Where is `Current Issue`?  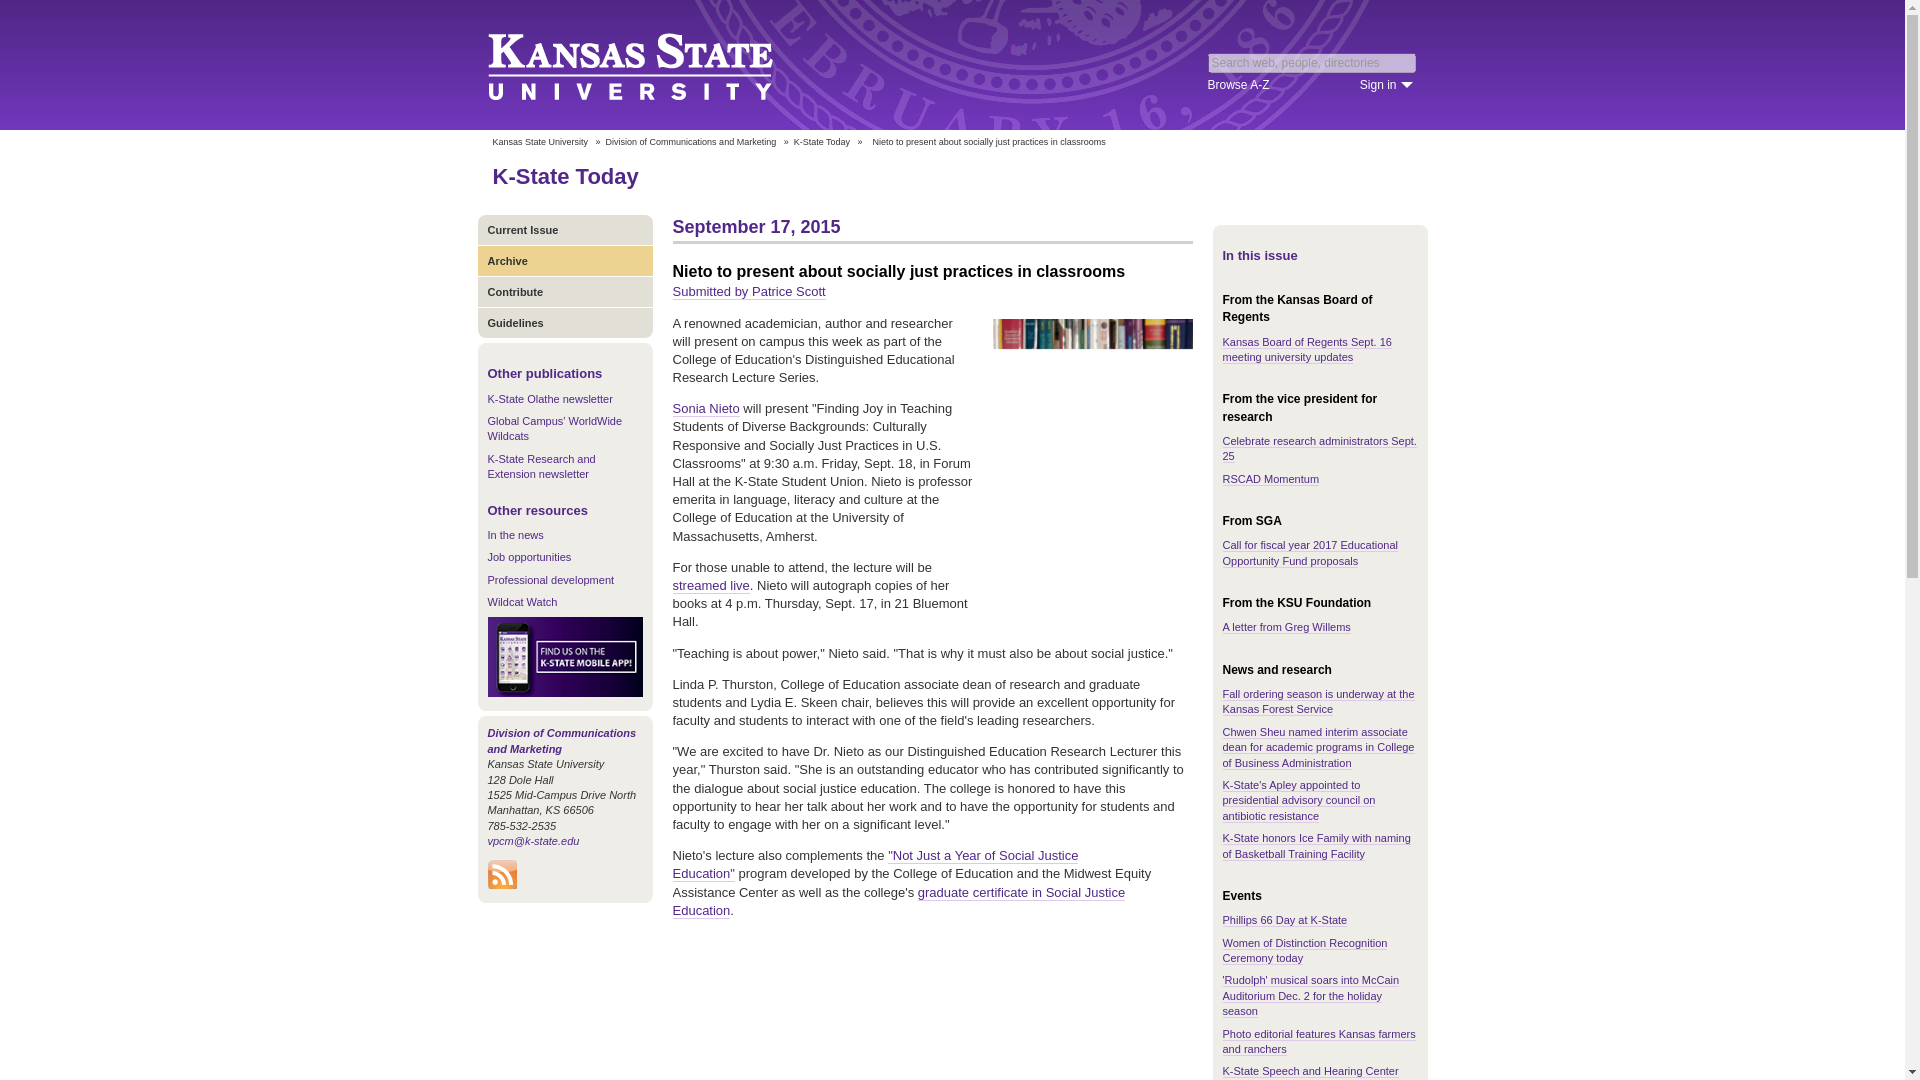
Current Issue is located at coordinates (565, 230).